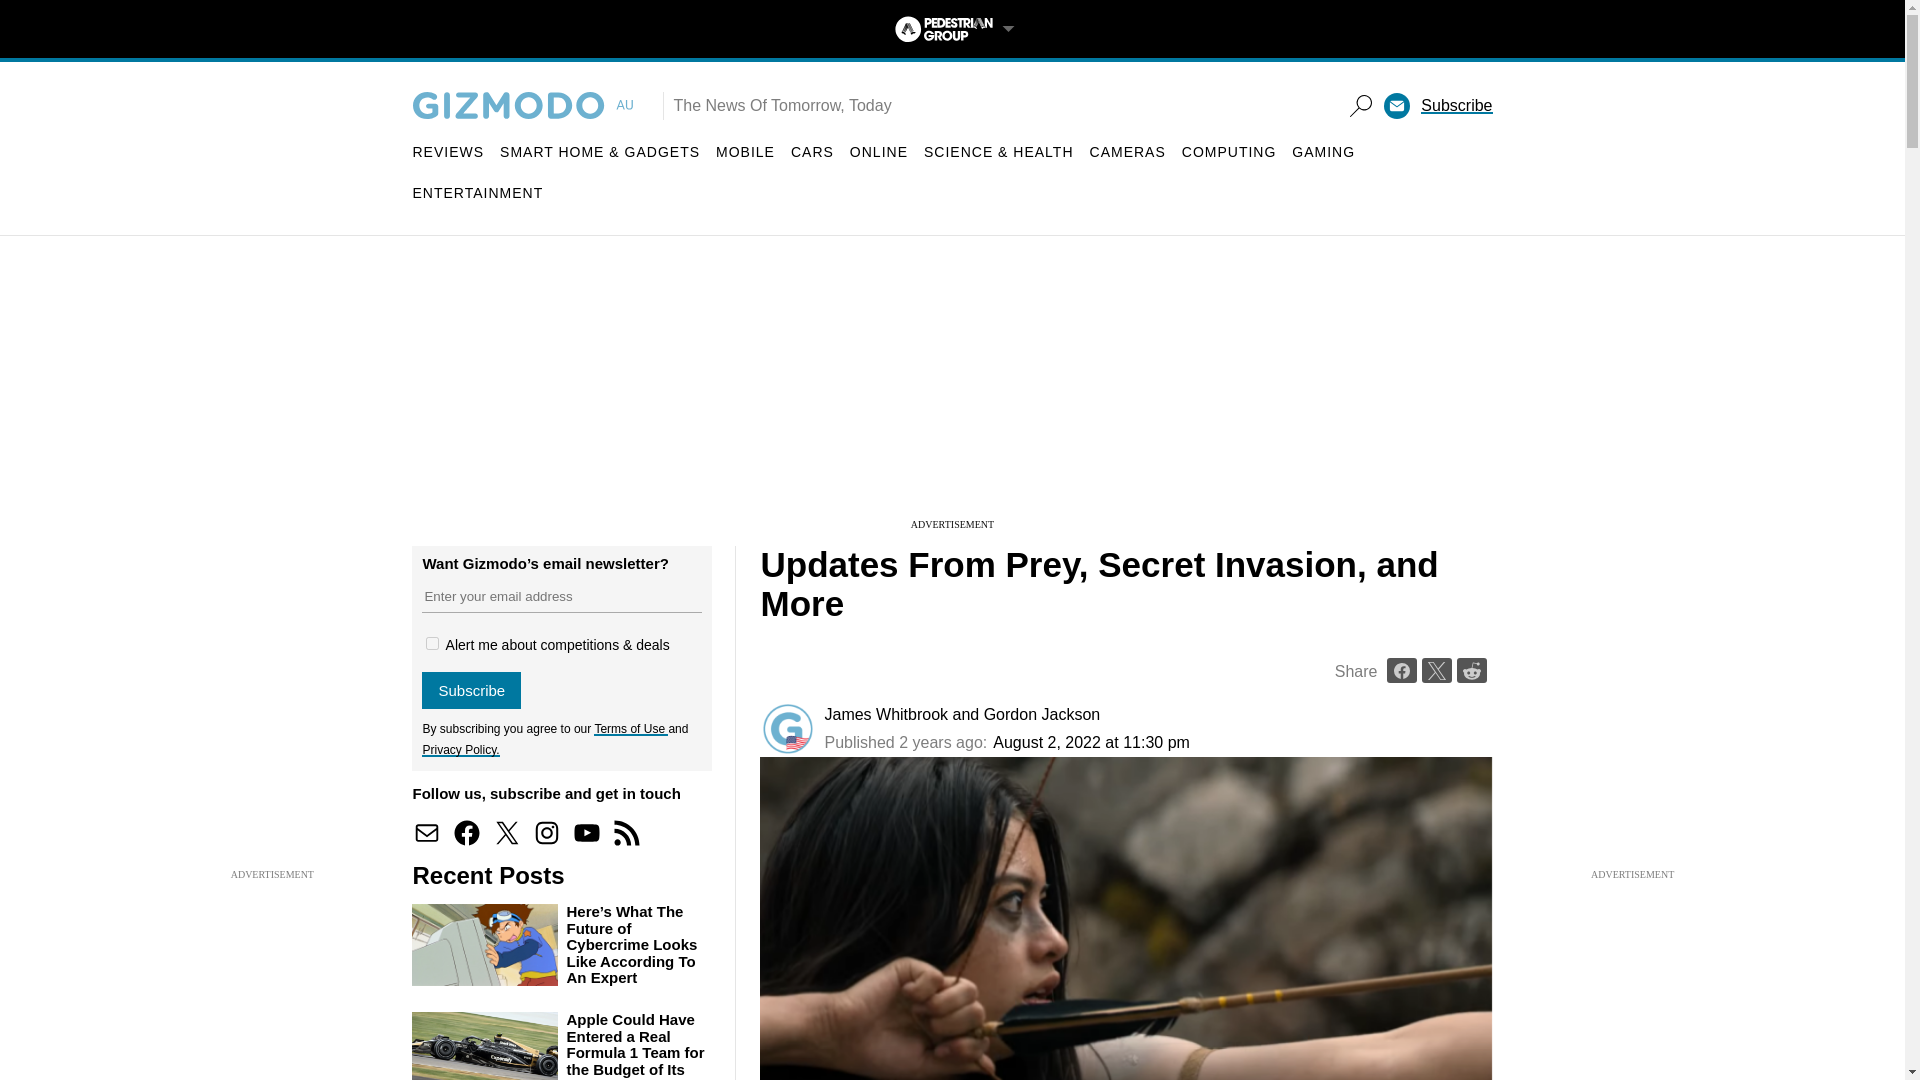  What do you see at coordinates (1324, 152) in the screenshot?
I see `GAMING` at bounding box center [1324, 152].